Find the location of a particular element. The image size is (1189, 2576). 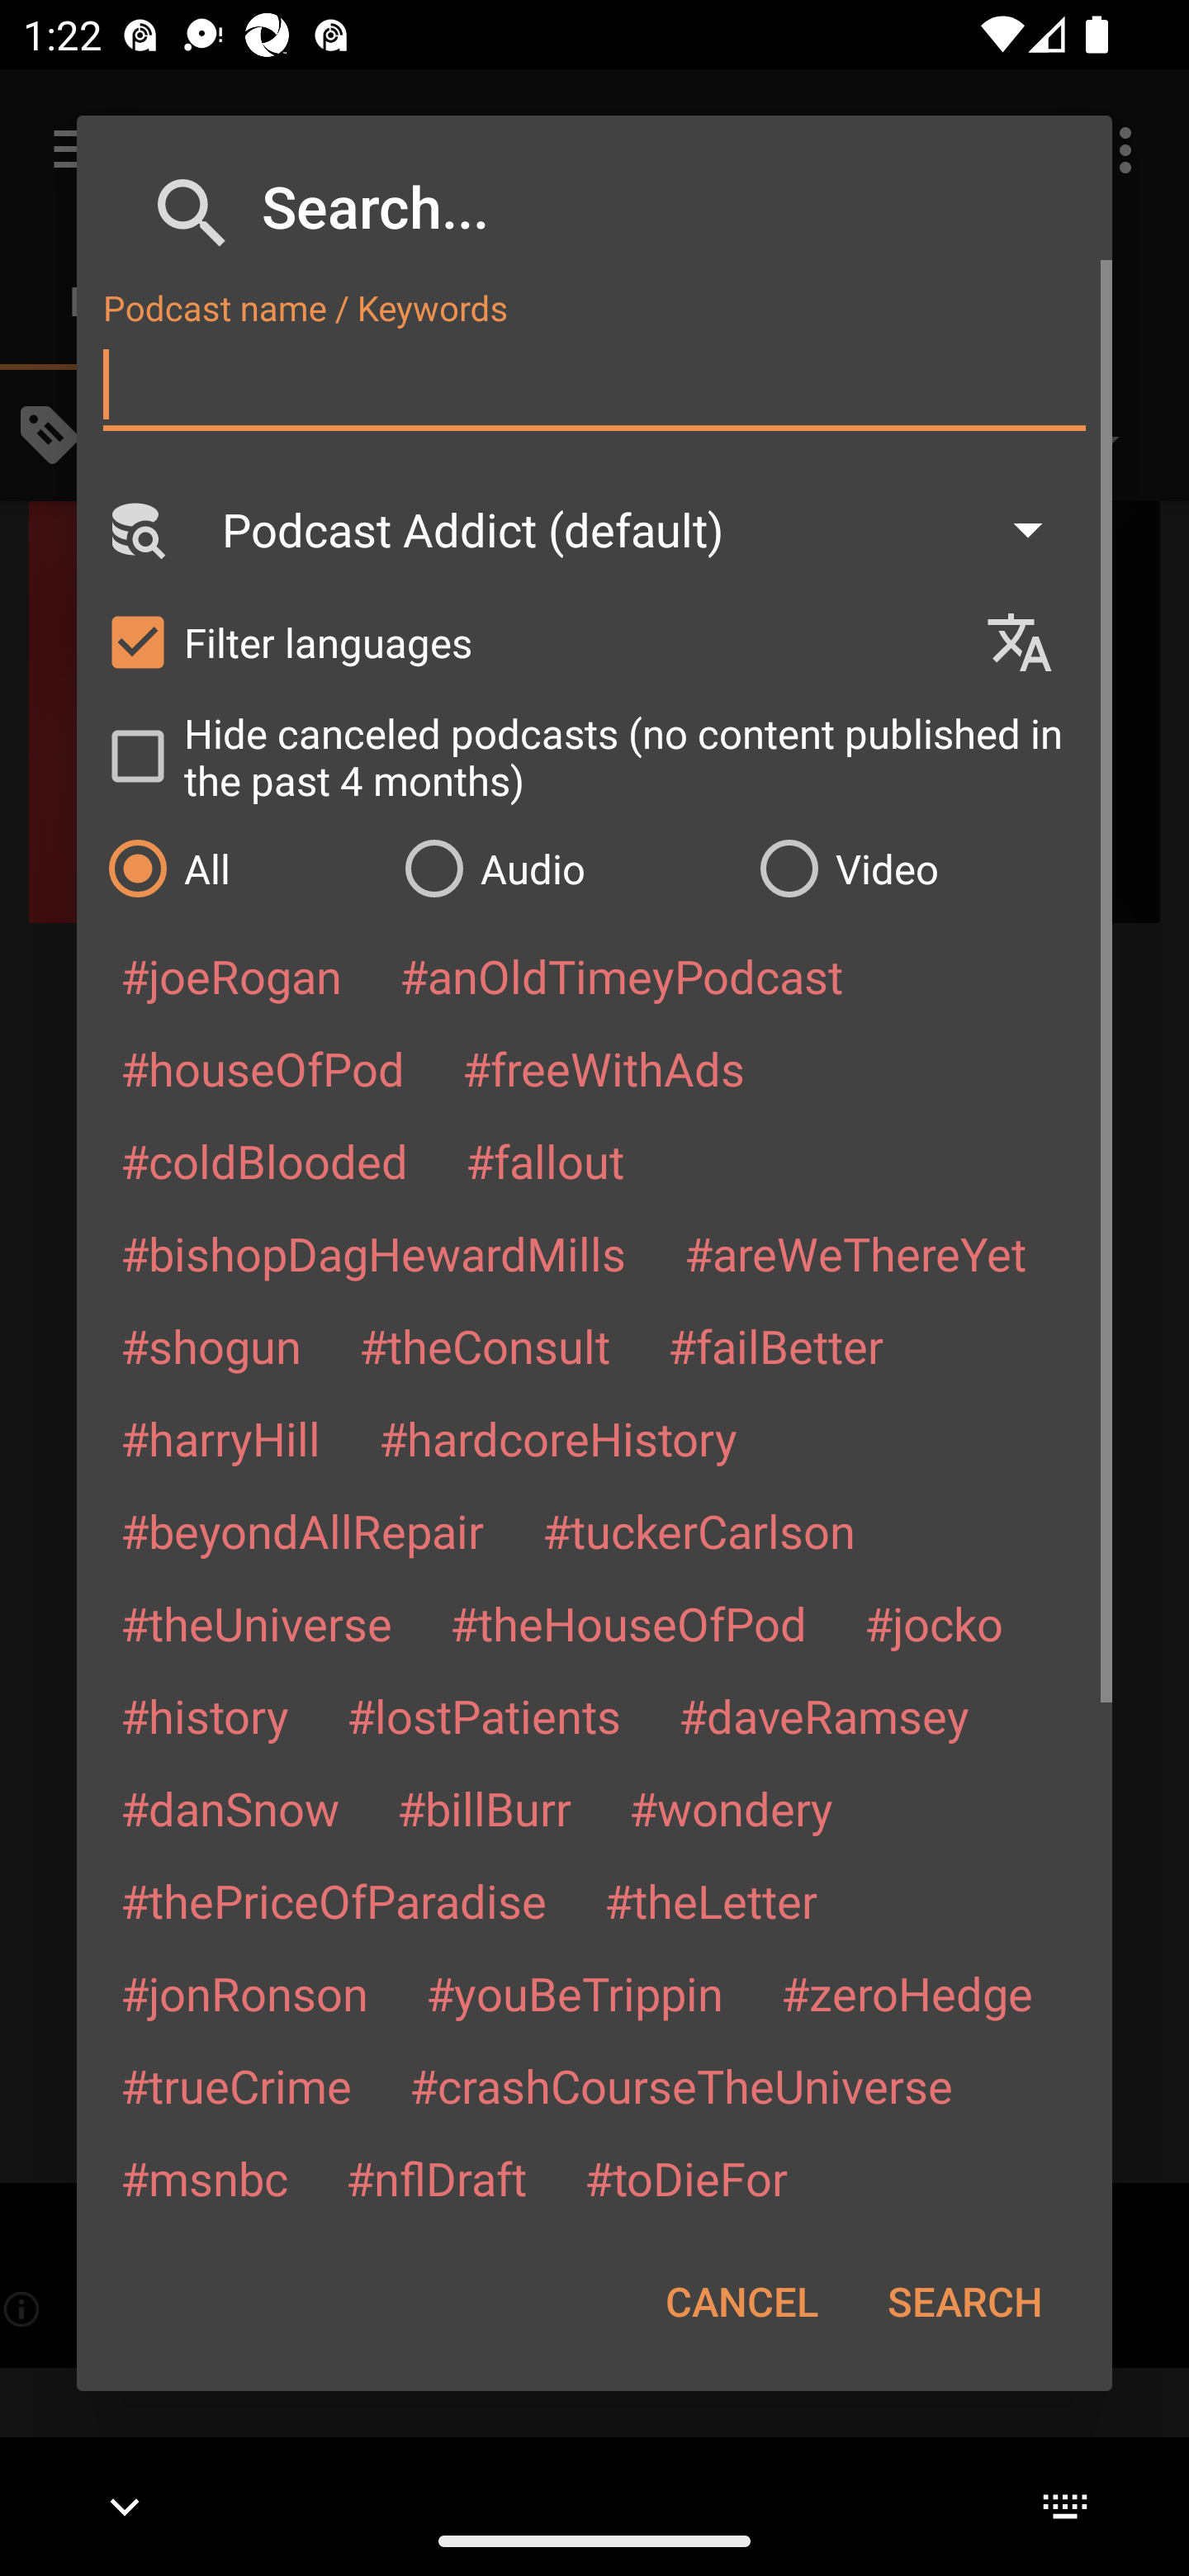

#coldBlooded is located at coordinates (263, 1160).